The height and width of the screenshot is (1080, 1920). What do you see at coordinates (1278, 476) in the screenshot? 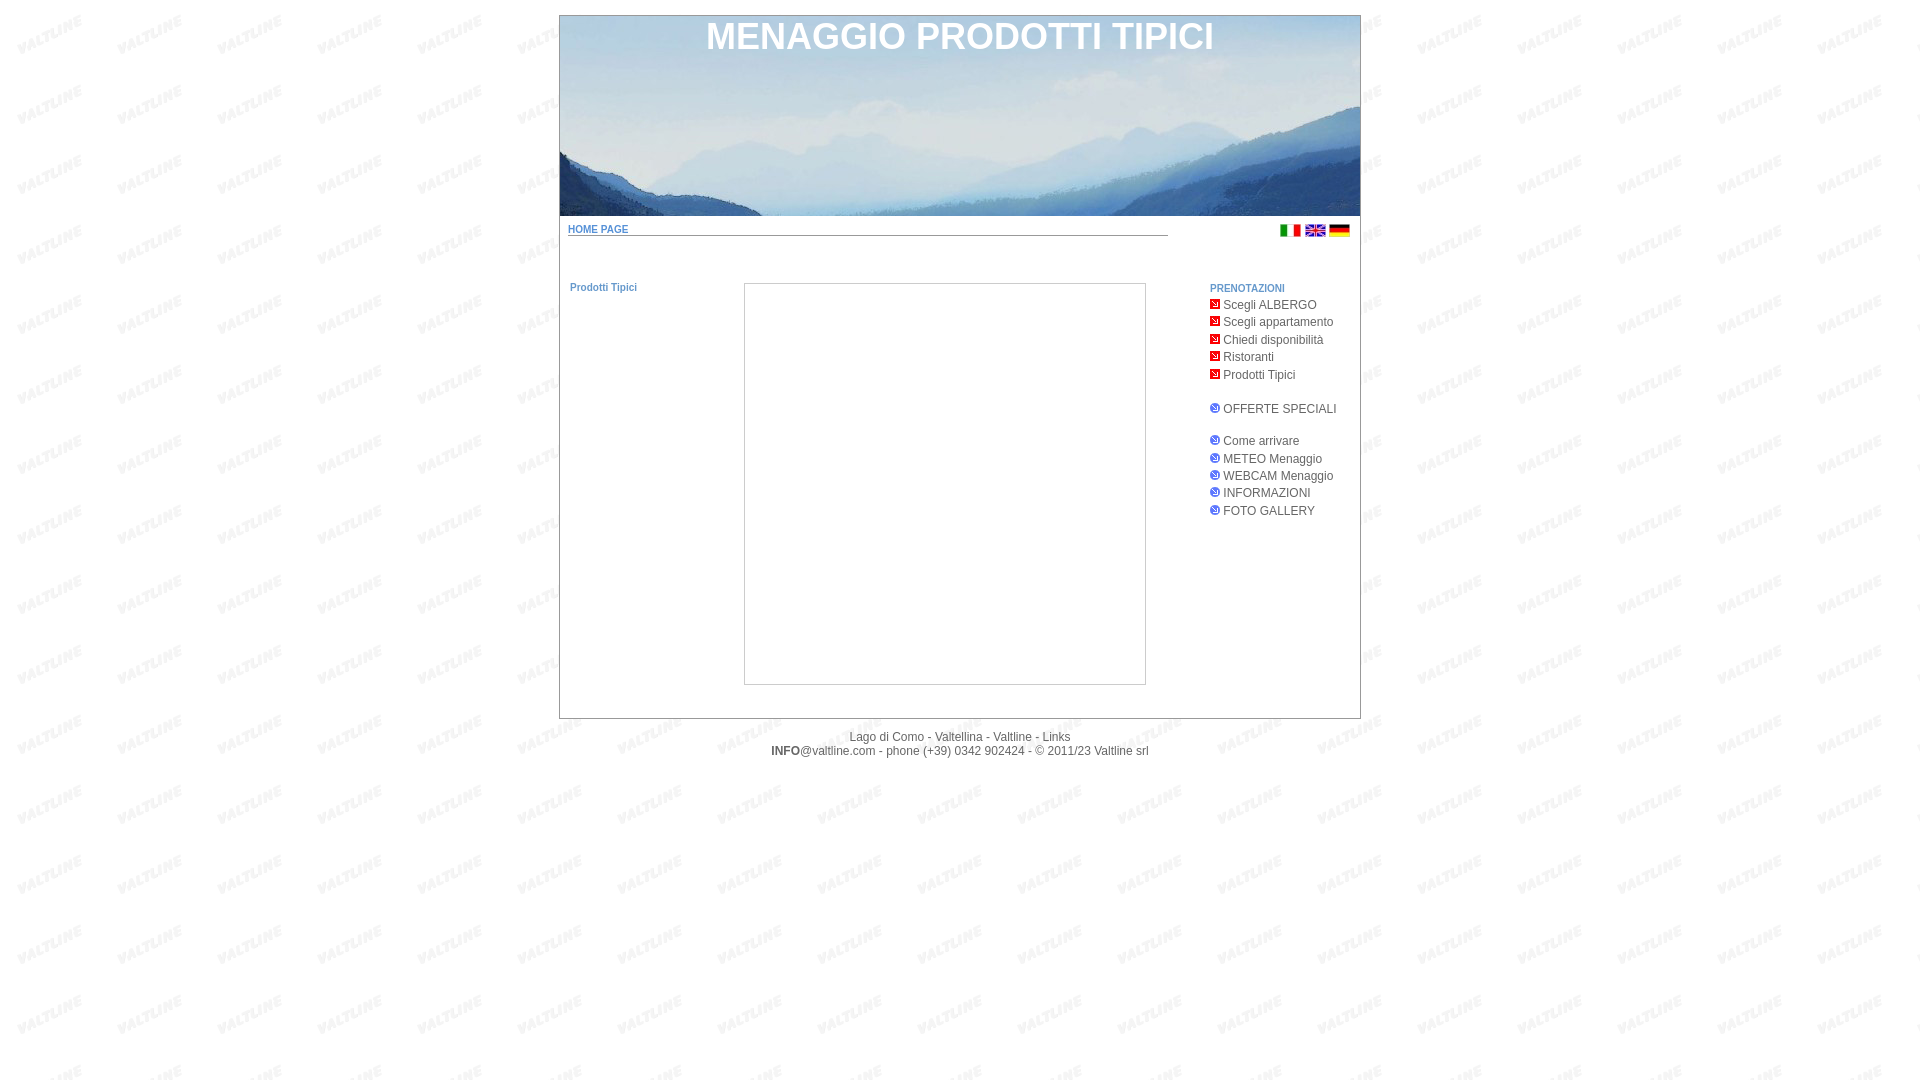
I see `WEBCAM Menaggio` at bounding box center [1278, 476].